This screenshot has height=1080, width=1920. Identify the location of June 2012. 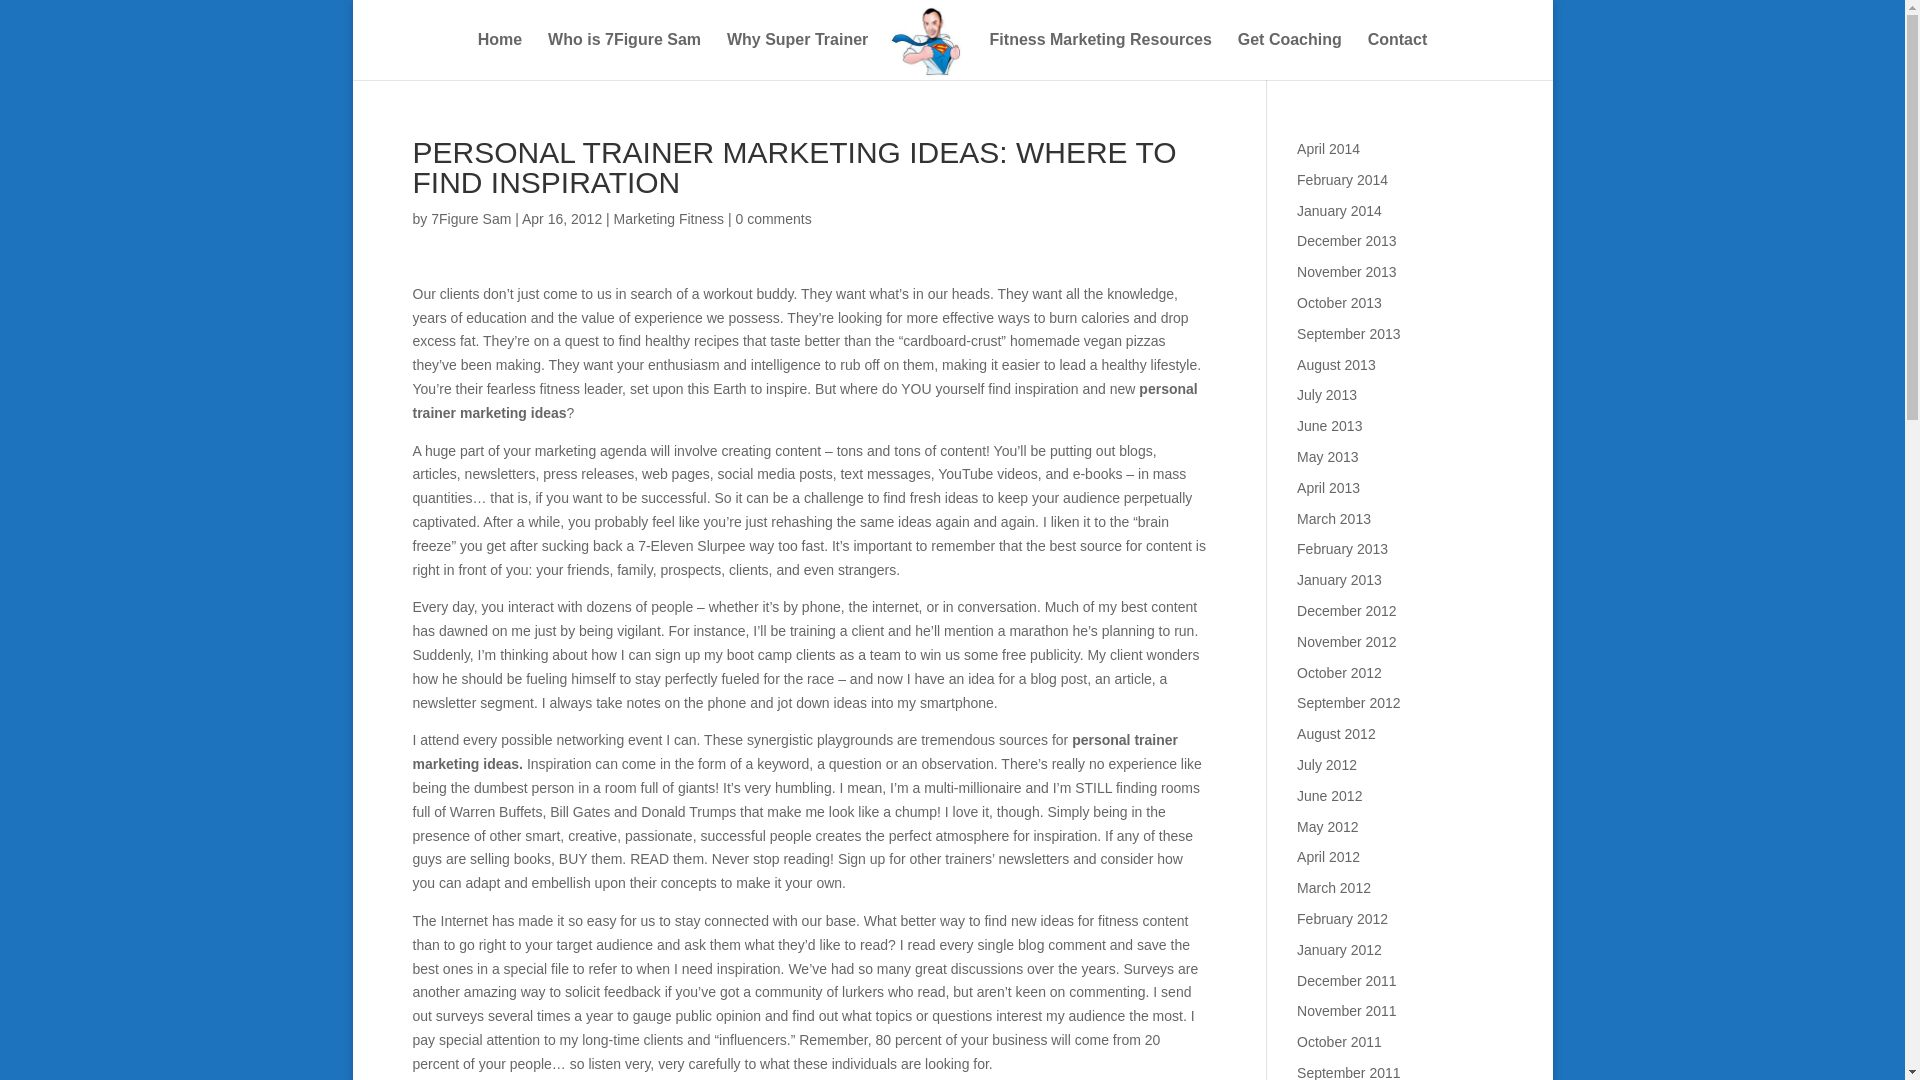
(1329, 796).